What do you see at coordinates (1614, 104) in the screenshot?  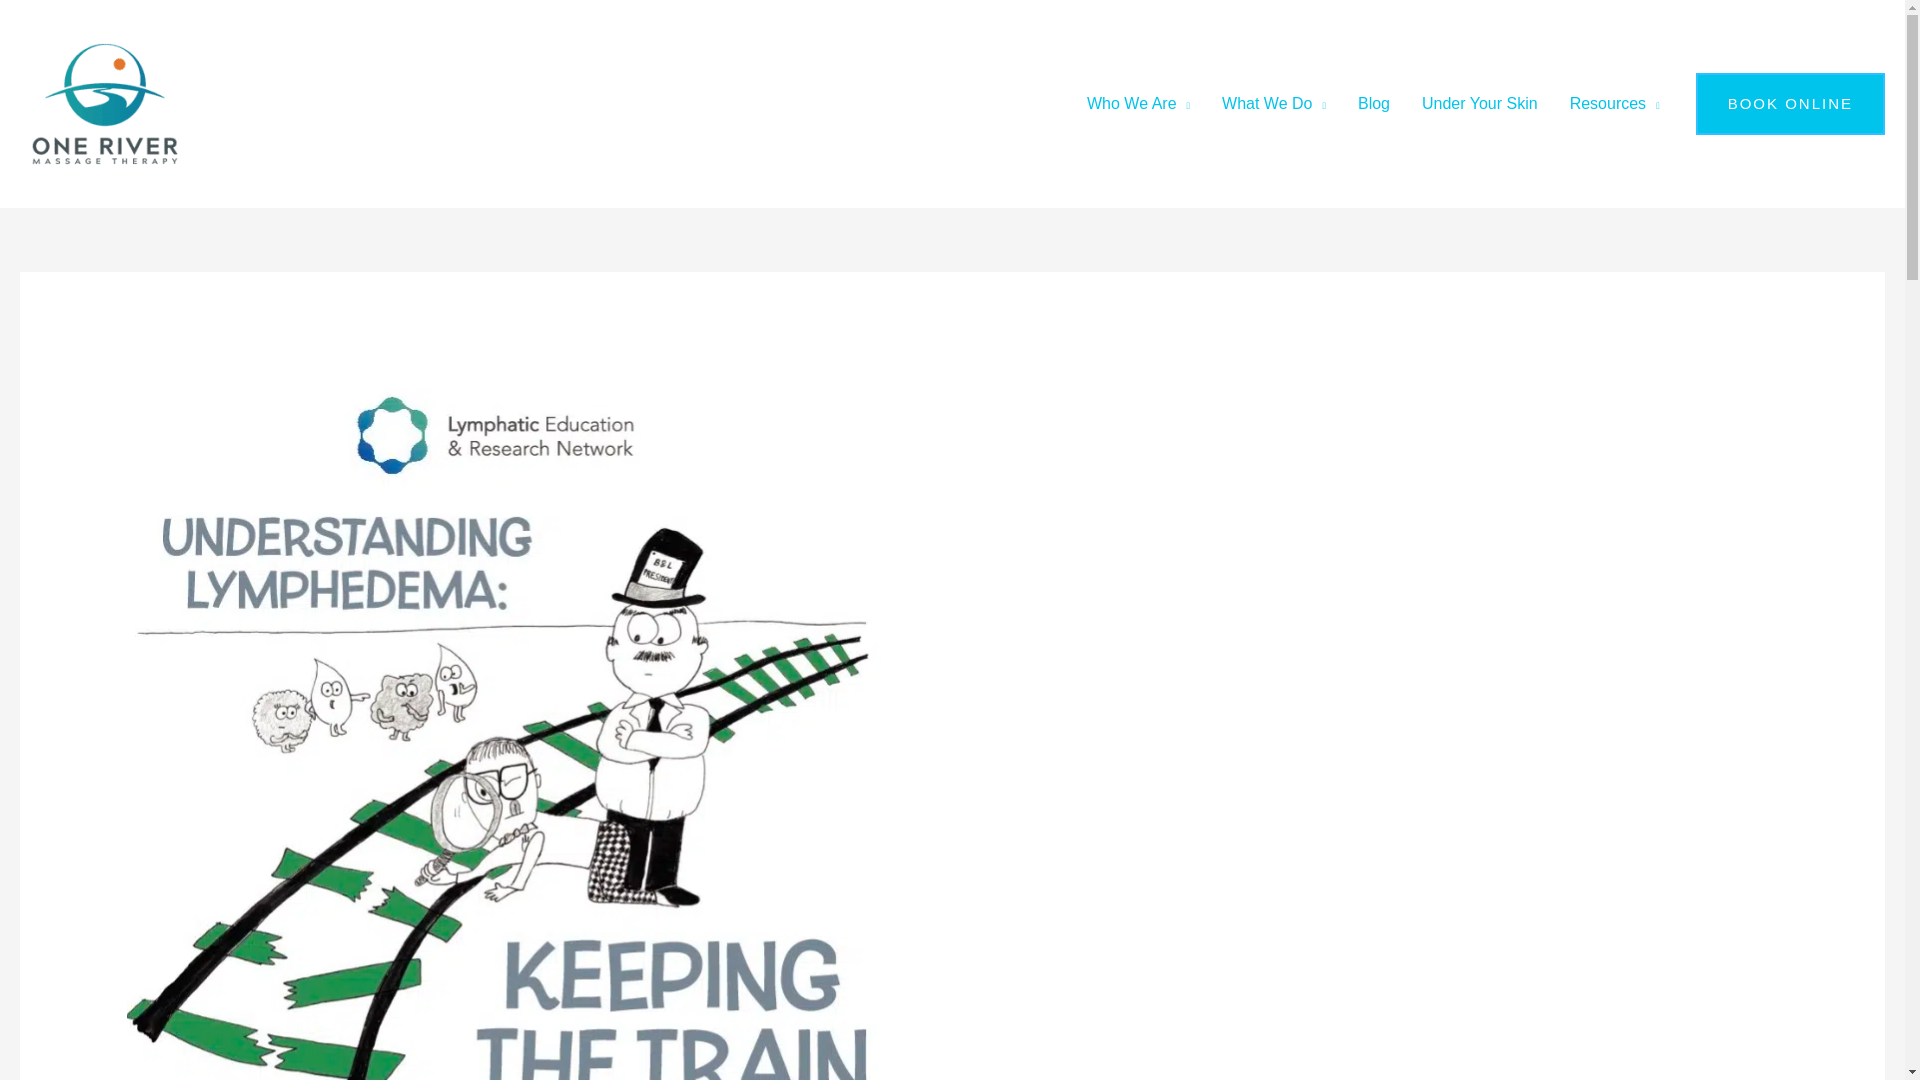 I see `Resources` at bounding box center [1614, 104].